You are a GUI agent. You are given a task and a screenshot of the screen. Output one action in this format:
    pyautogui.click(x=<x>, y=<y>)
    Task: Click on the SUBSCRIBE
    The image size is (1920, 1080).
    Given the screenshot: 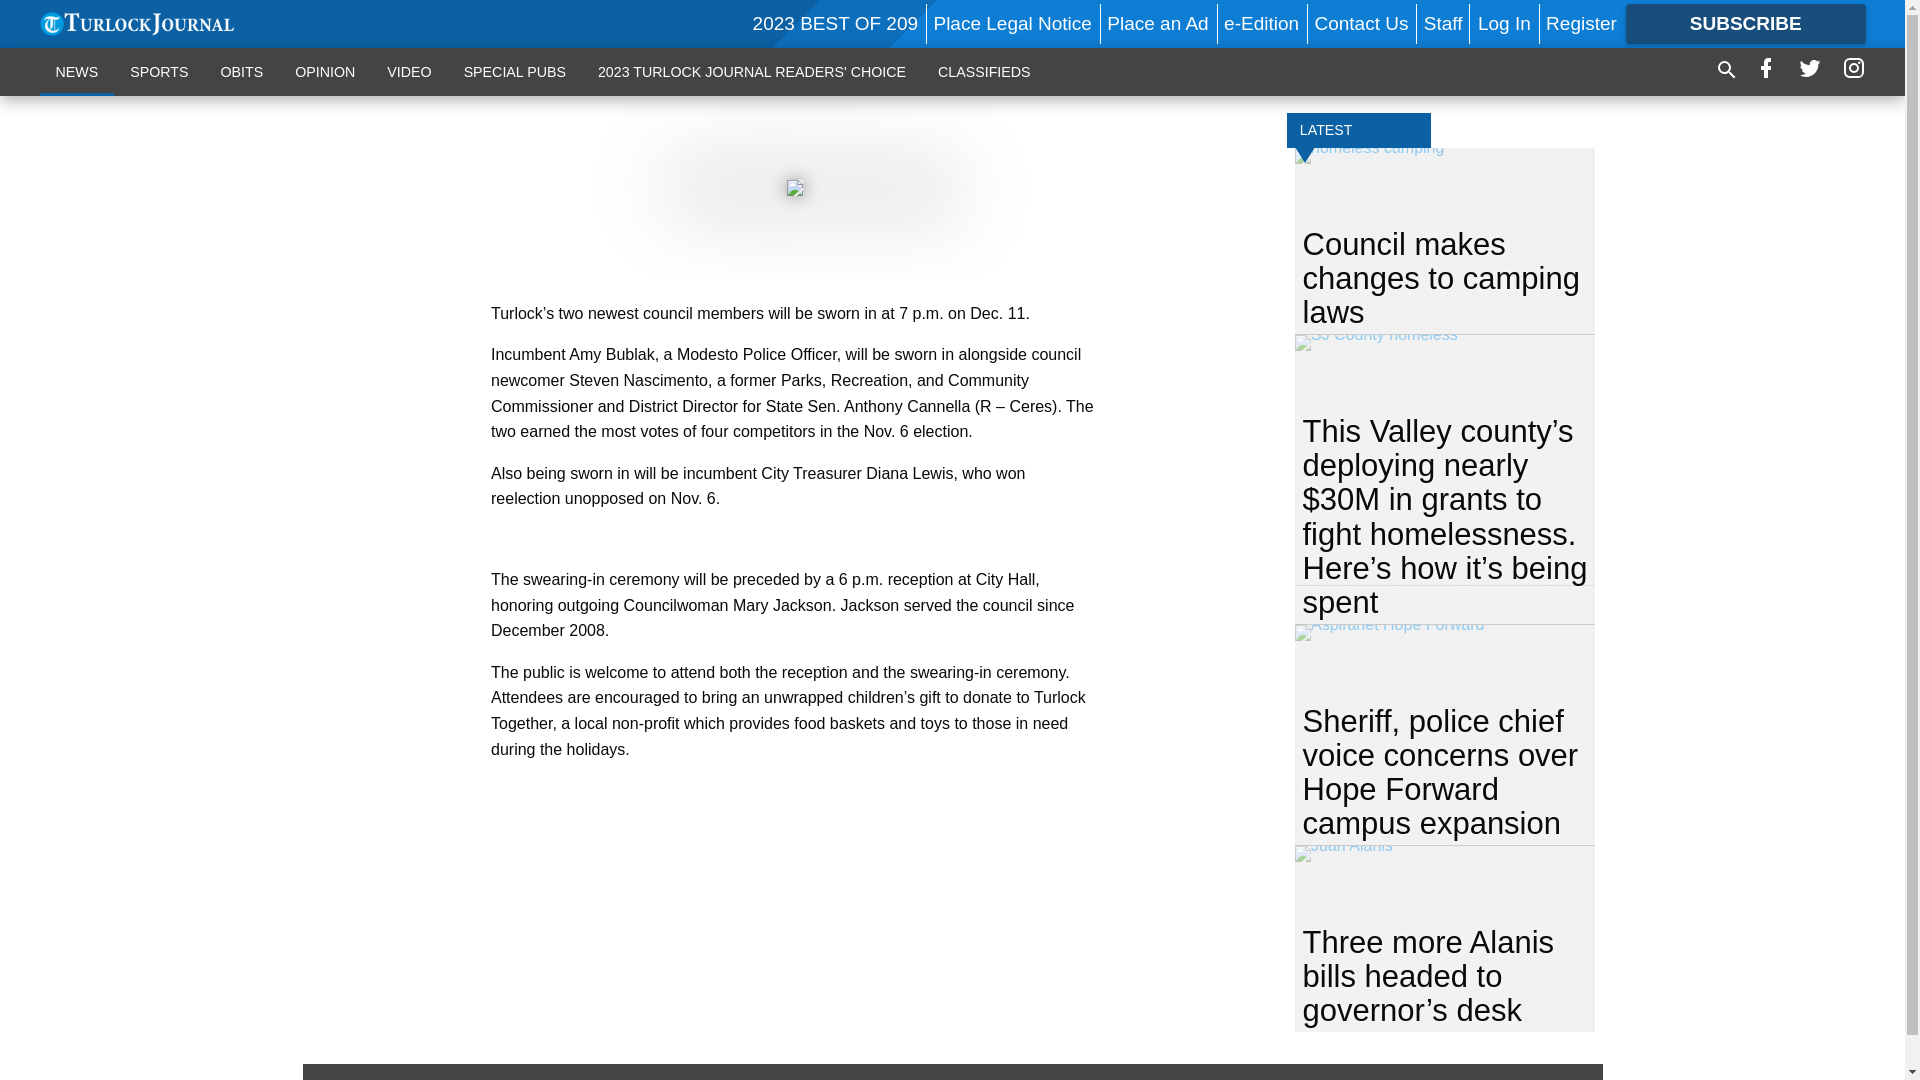 What is the action you would take?
    pyautogui.click(x=1746, y=24)
    